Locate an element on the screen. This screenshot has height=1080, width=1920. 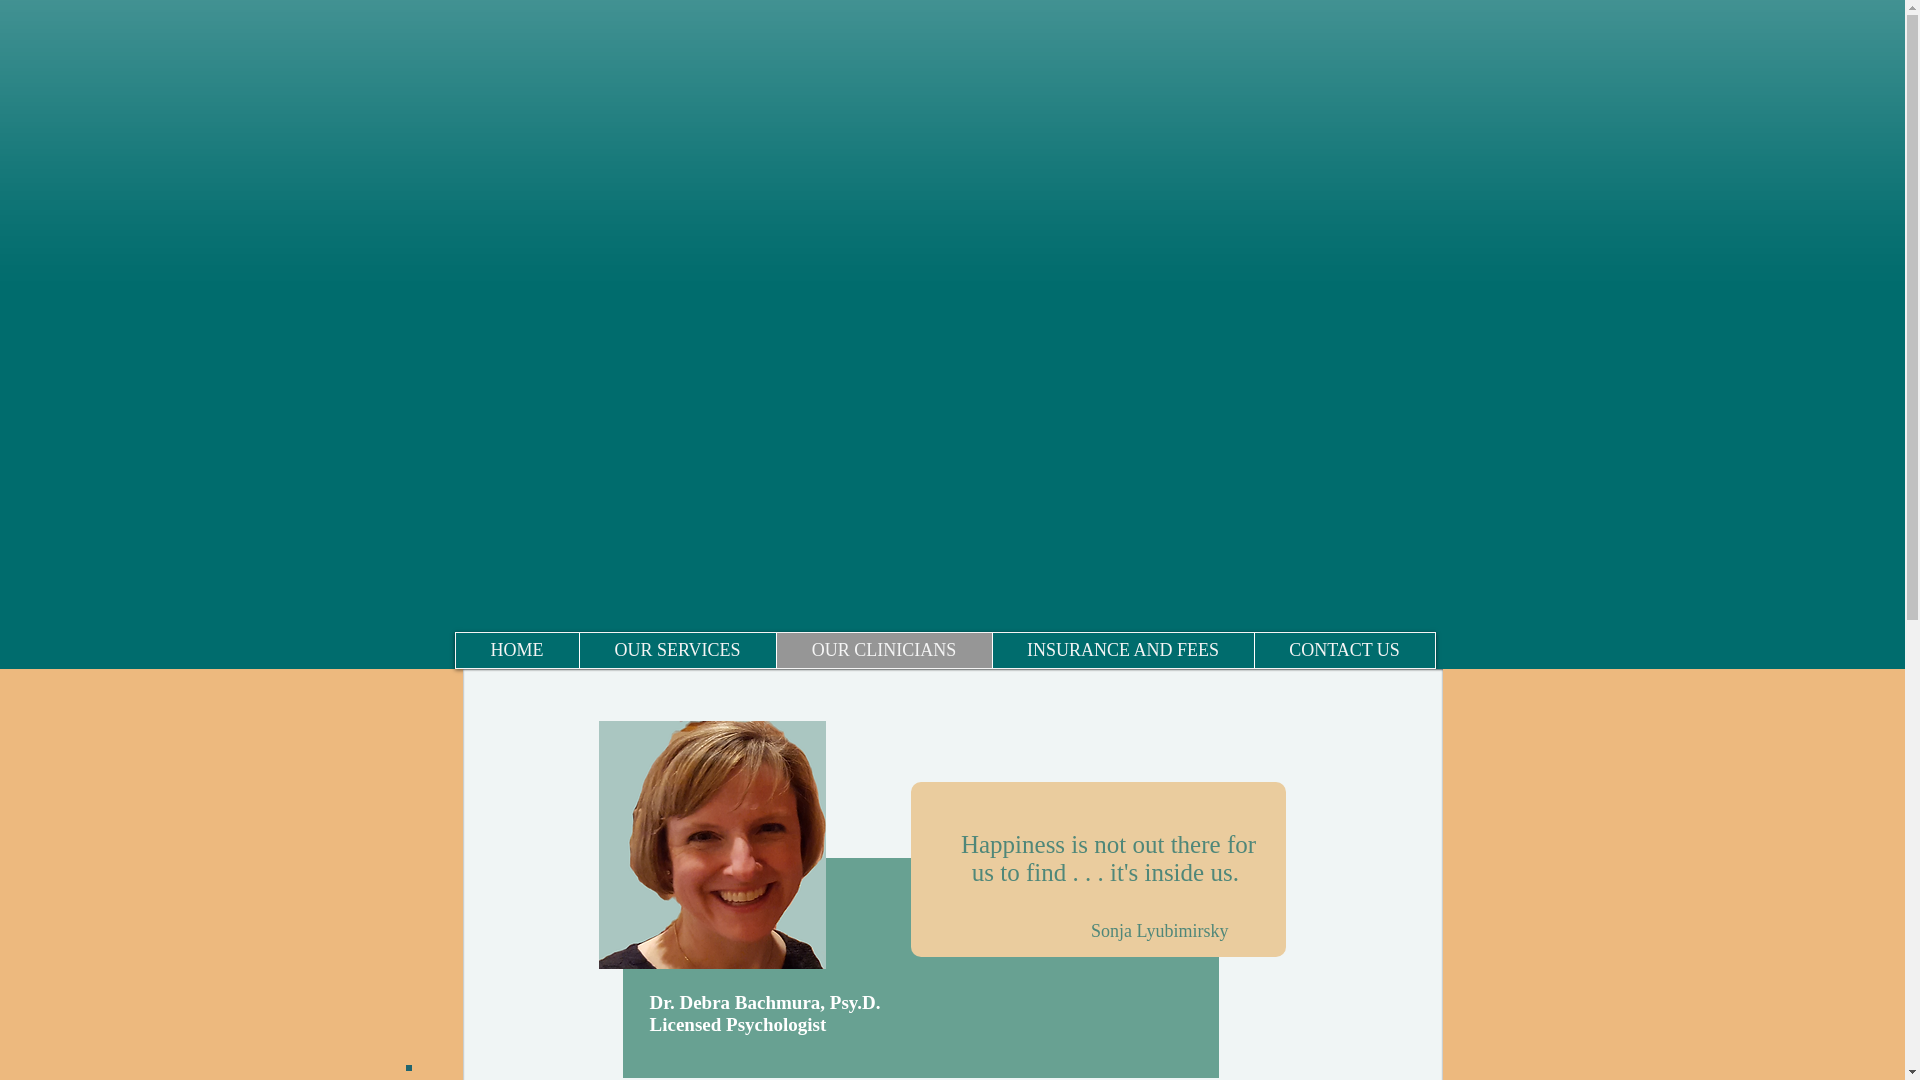
CONTACT US is located at coordinates (1344, 650).